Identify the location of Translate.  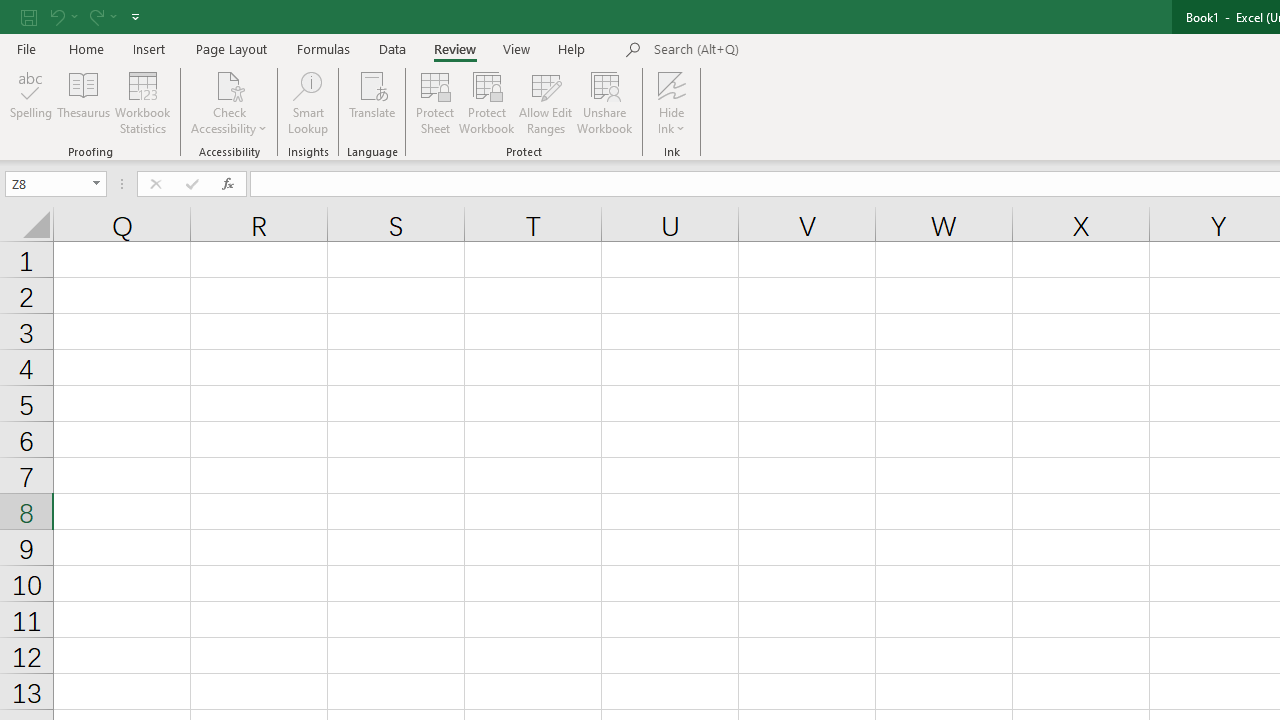
(372, 102).